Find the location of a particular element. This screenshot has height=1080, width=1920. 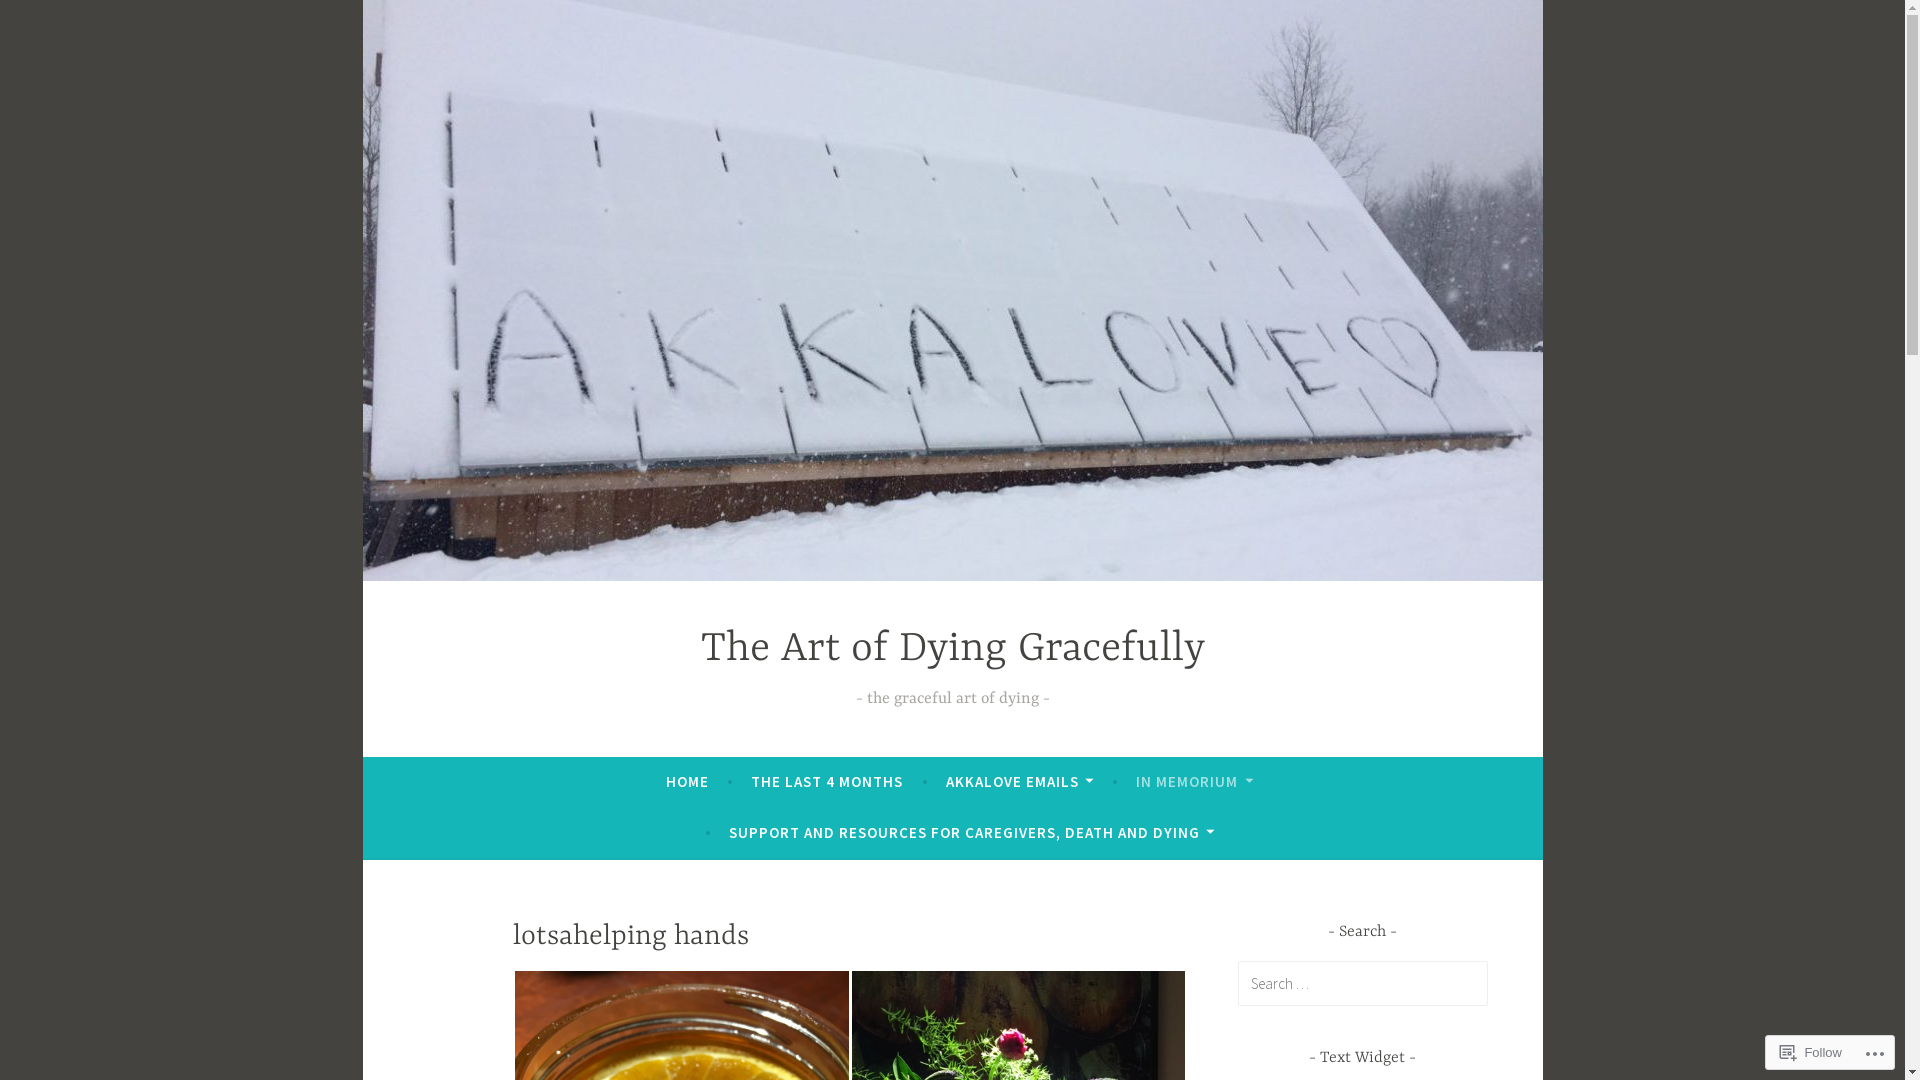

IN MEMORIUM is located at coordinates (1194, 782).